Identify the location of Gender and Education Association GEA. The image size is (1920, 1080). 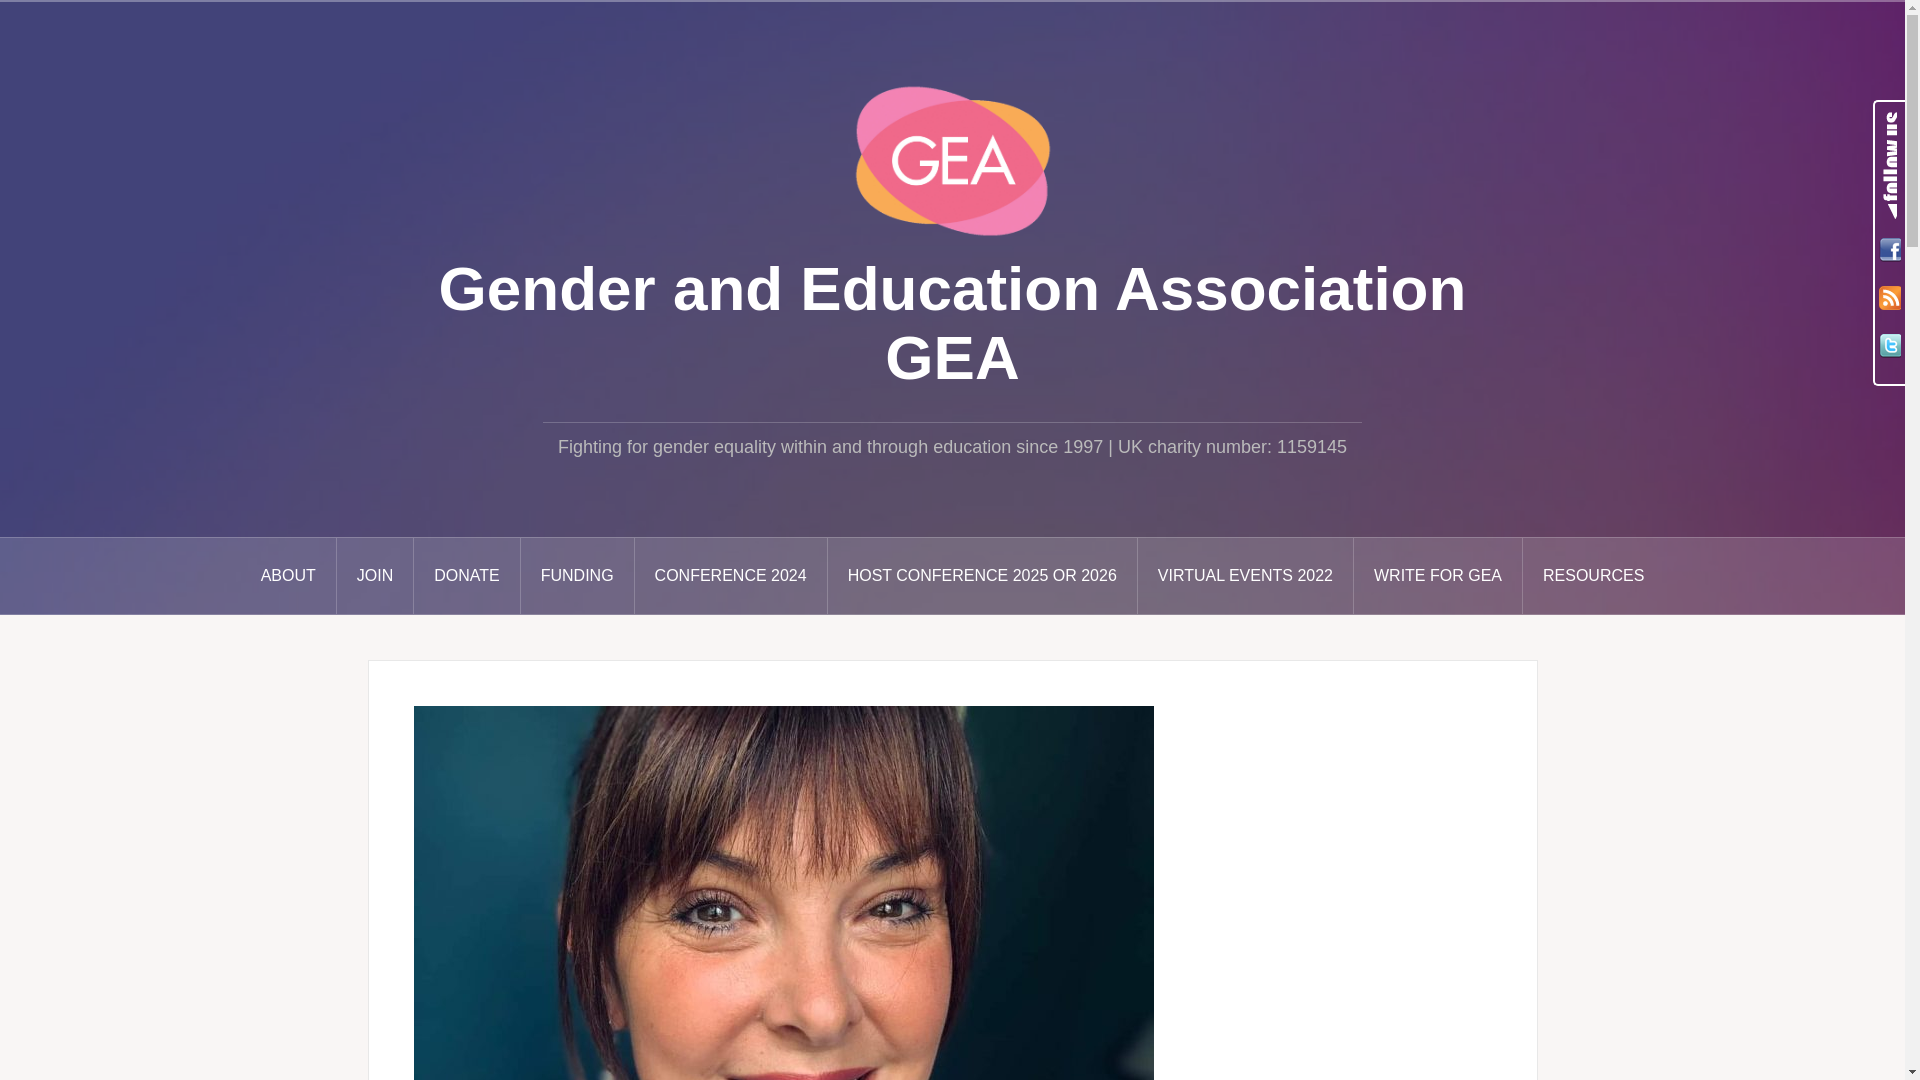
(952, 160).